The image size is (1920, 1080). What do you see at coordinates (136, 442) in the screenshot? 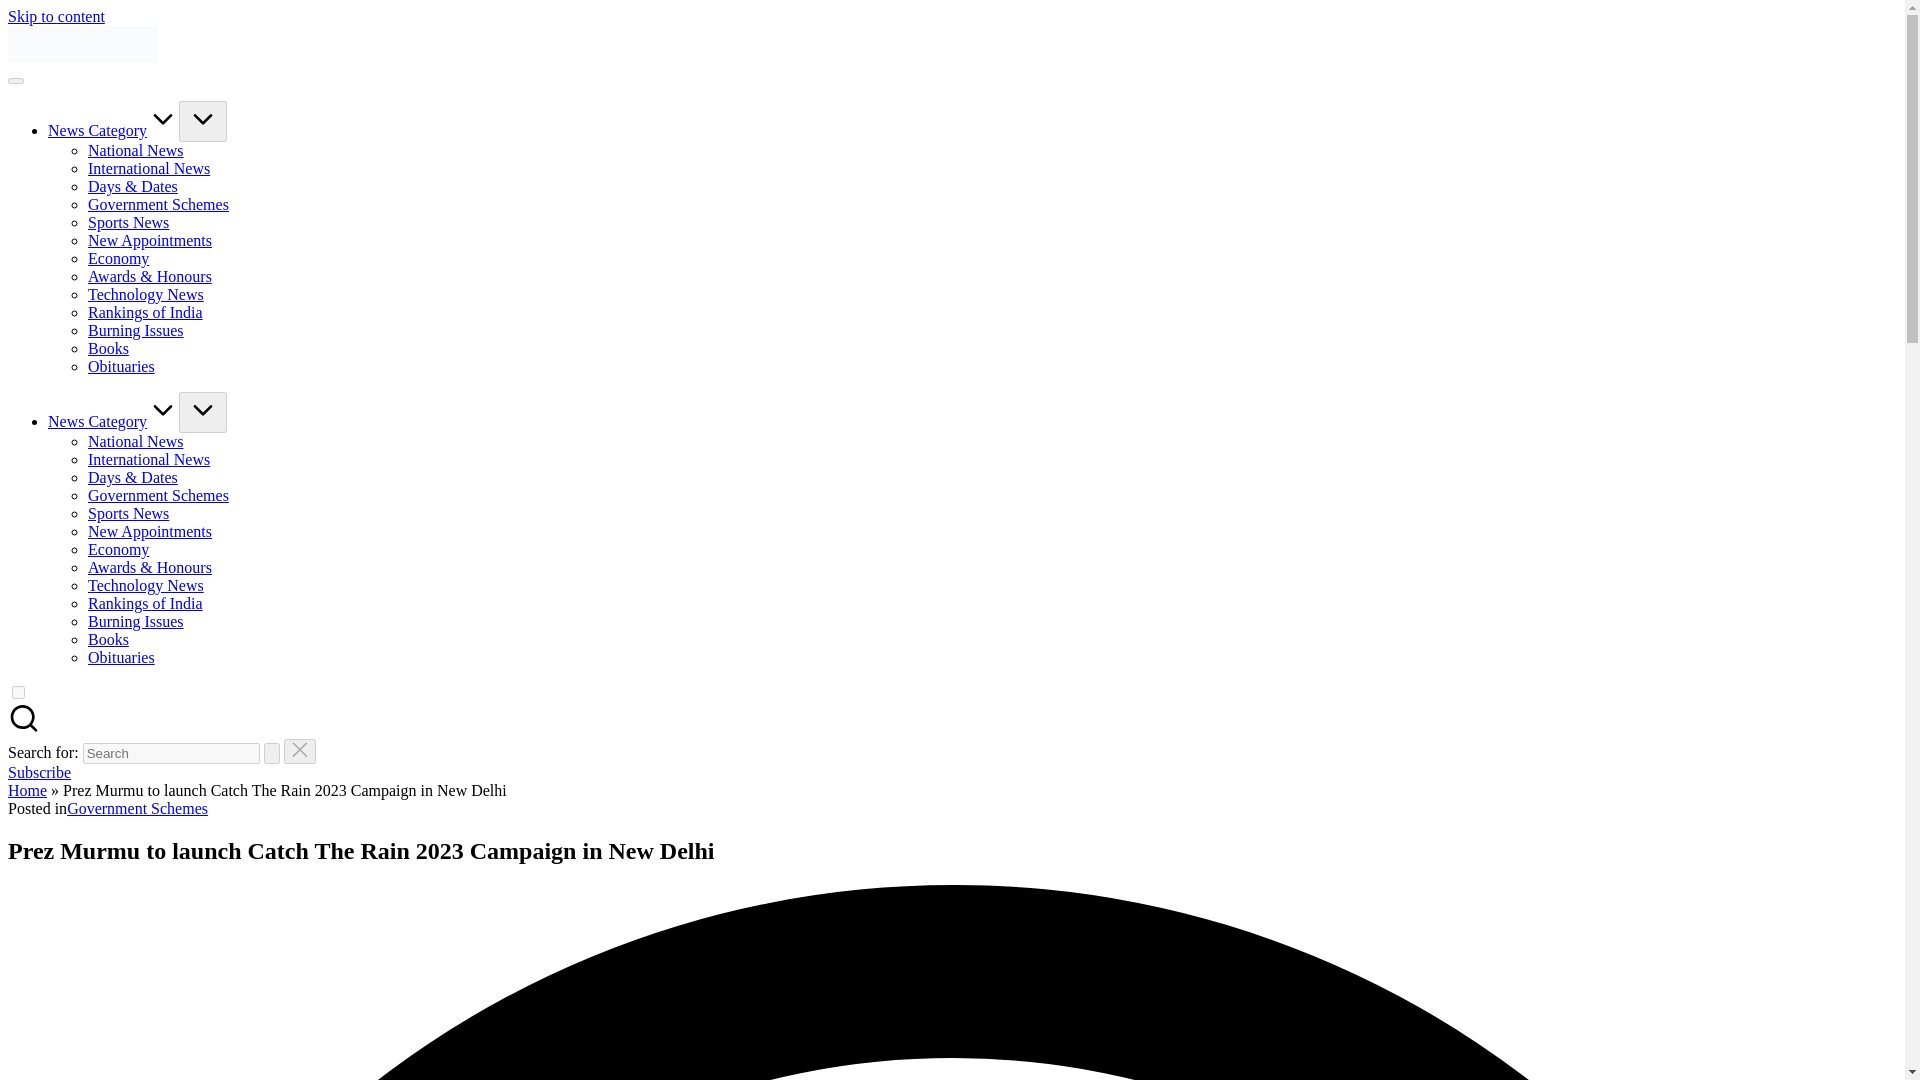
I see `National News` at bounding box center [136, 442].